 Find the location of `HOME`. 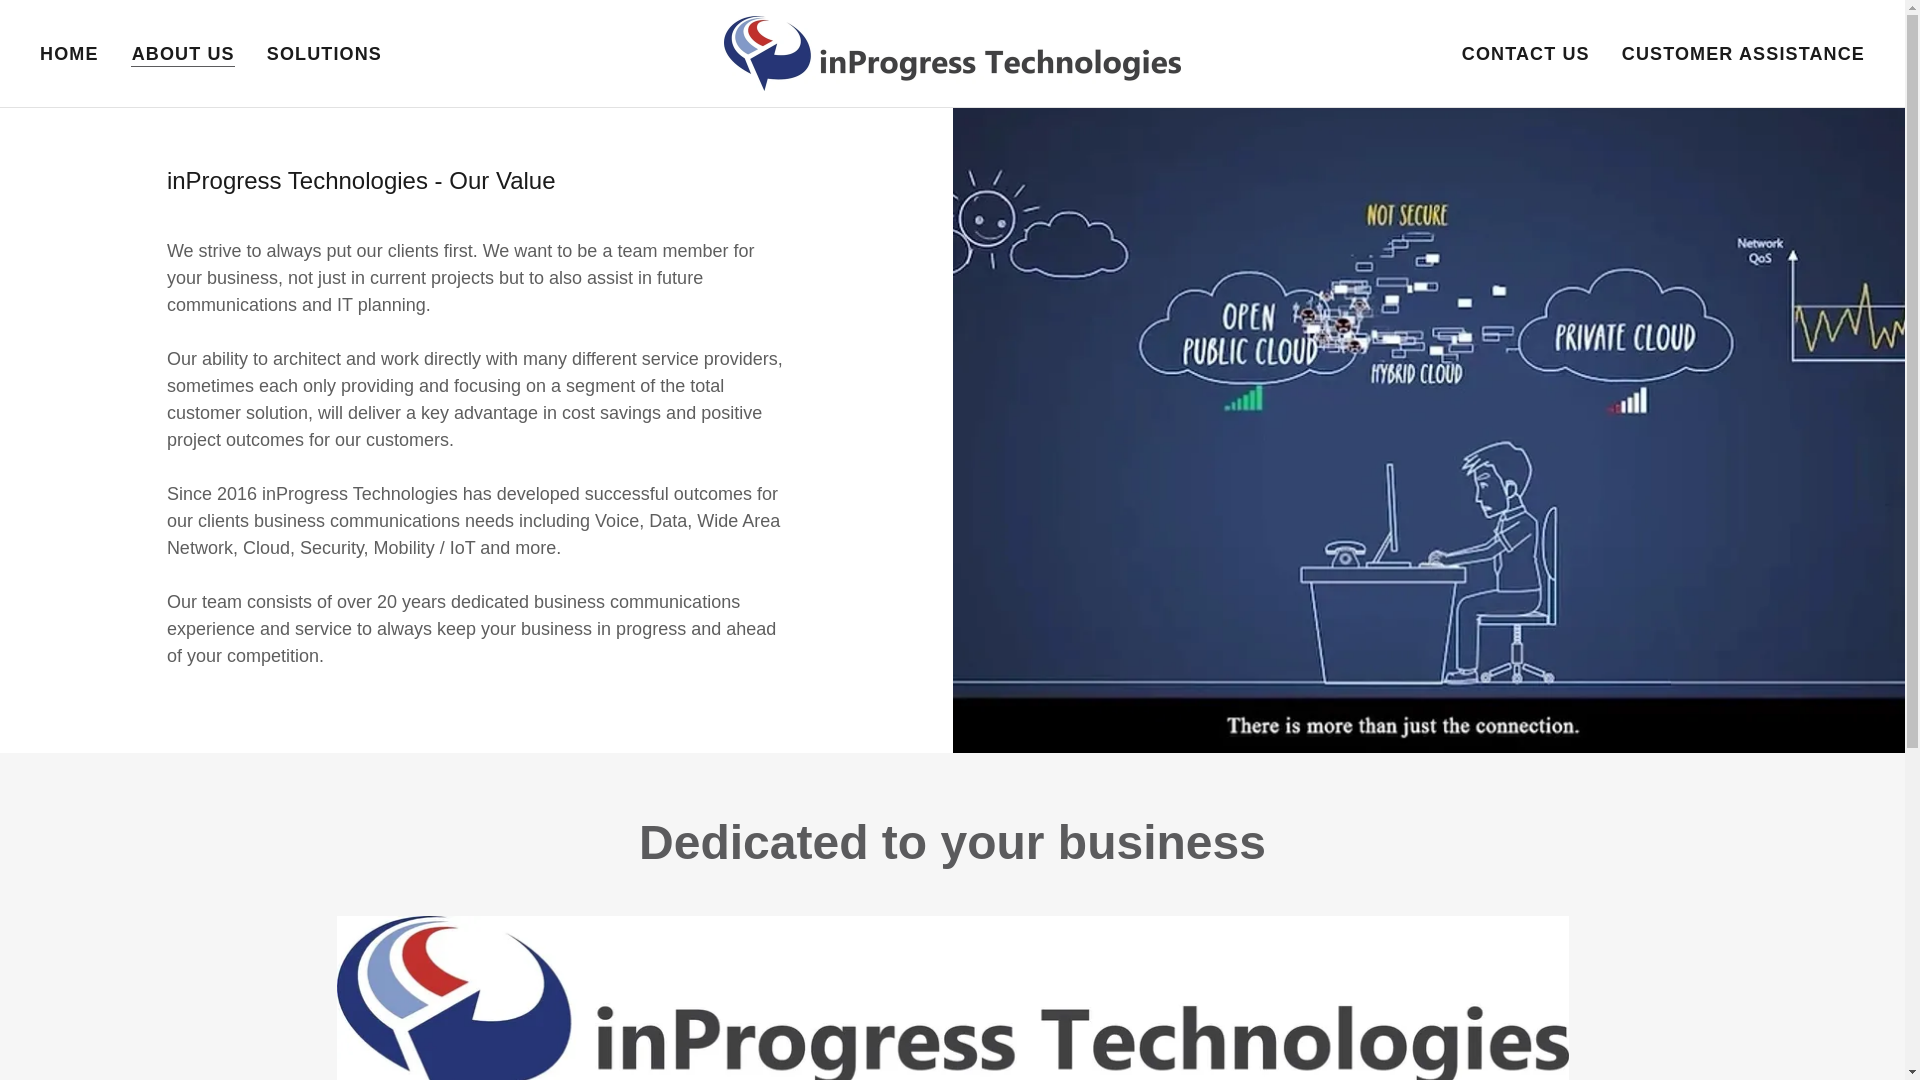

HOME is located at coordinates (70, 54).